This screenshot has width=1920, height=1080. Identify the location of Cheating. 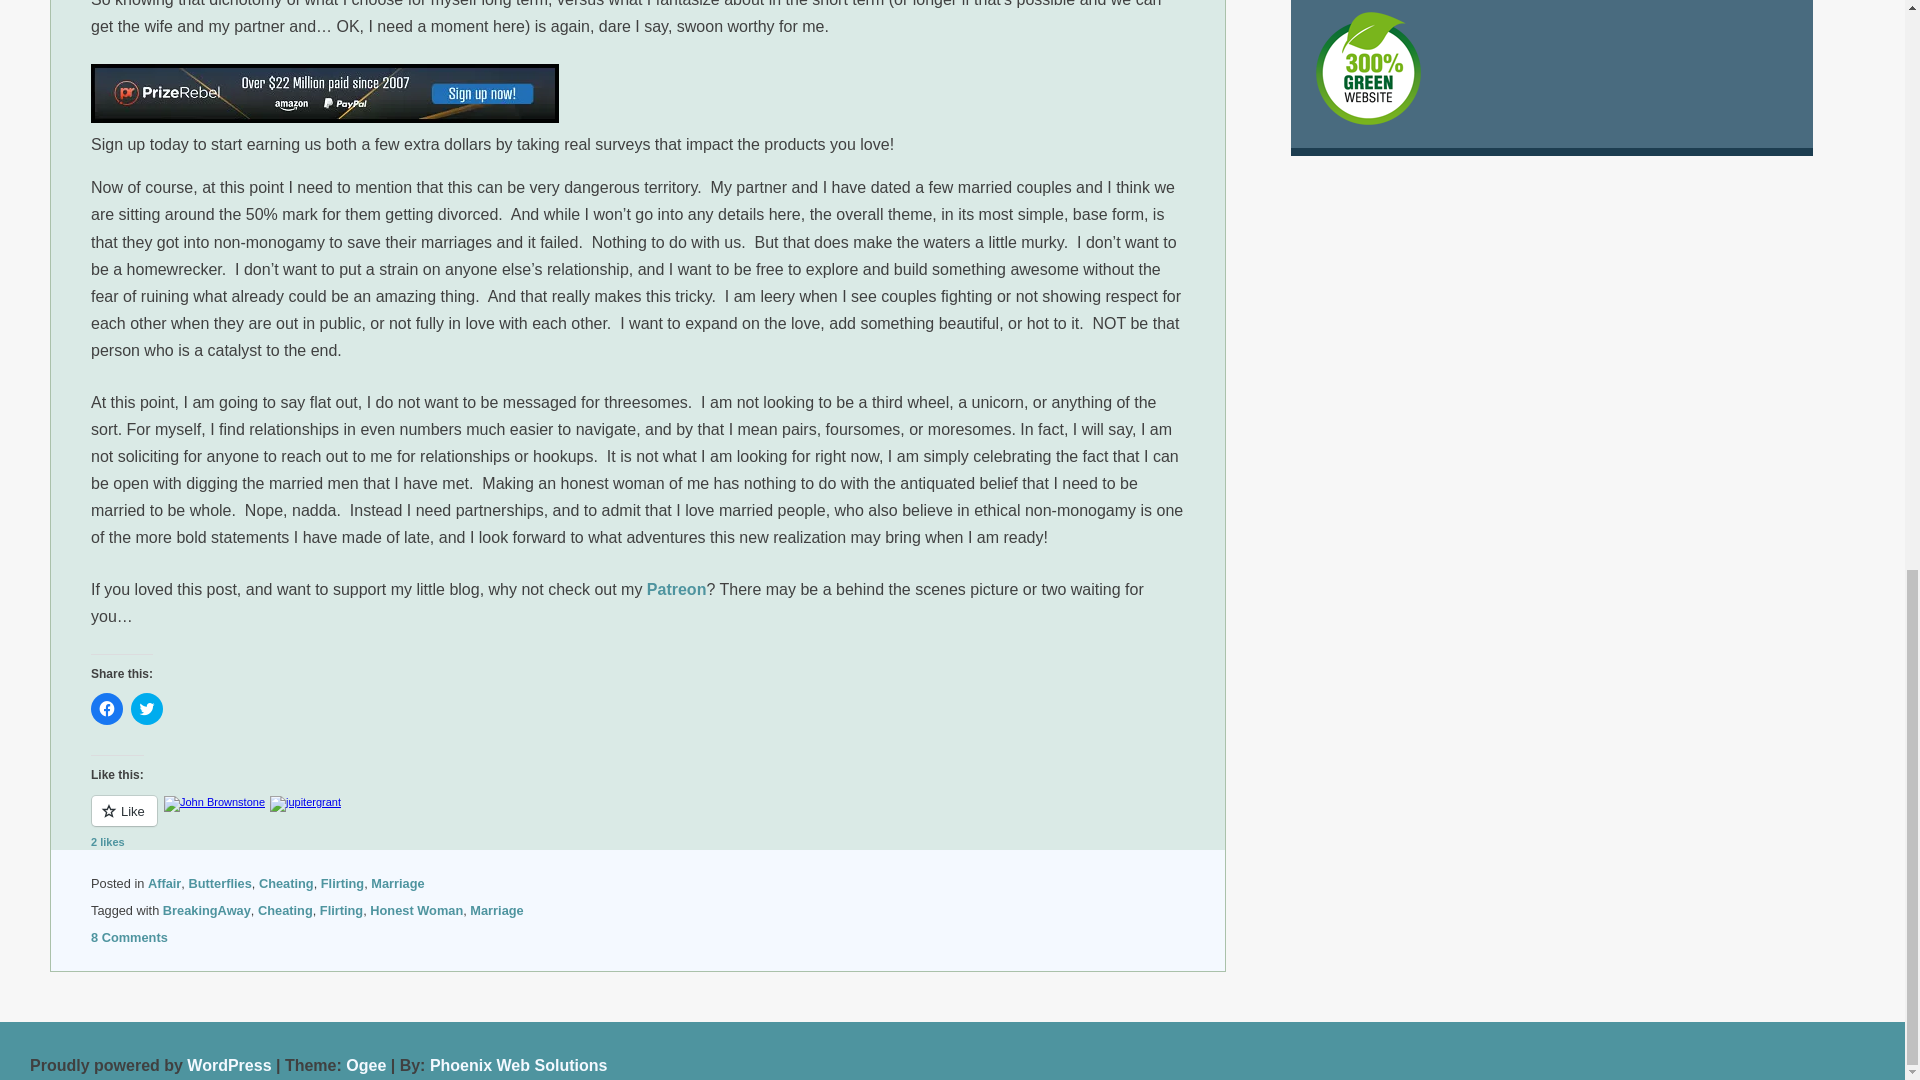
(284, 910).